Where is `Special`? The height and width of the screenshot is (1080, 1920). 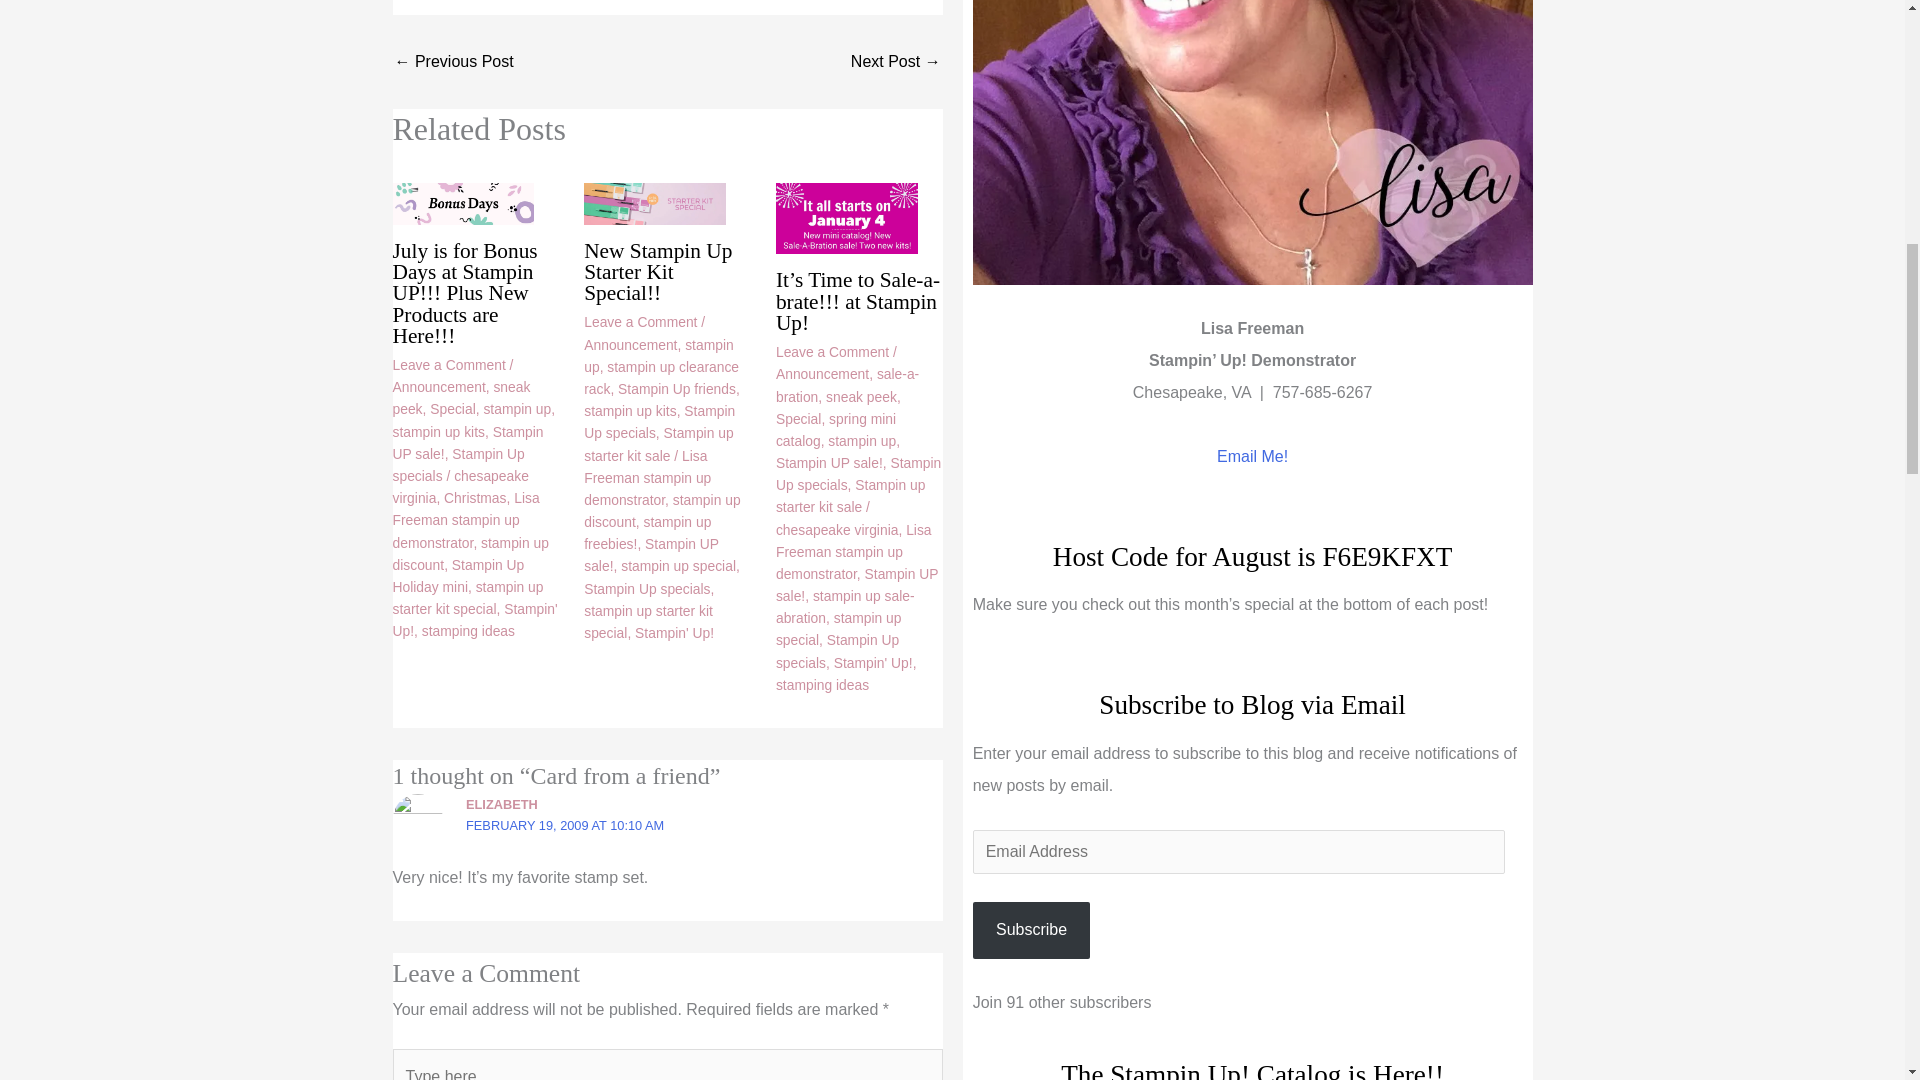
Special is located at coordinates (452, 408).